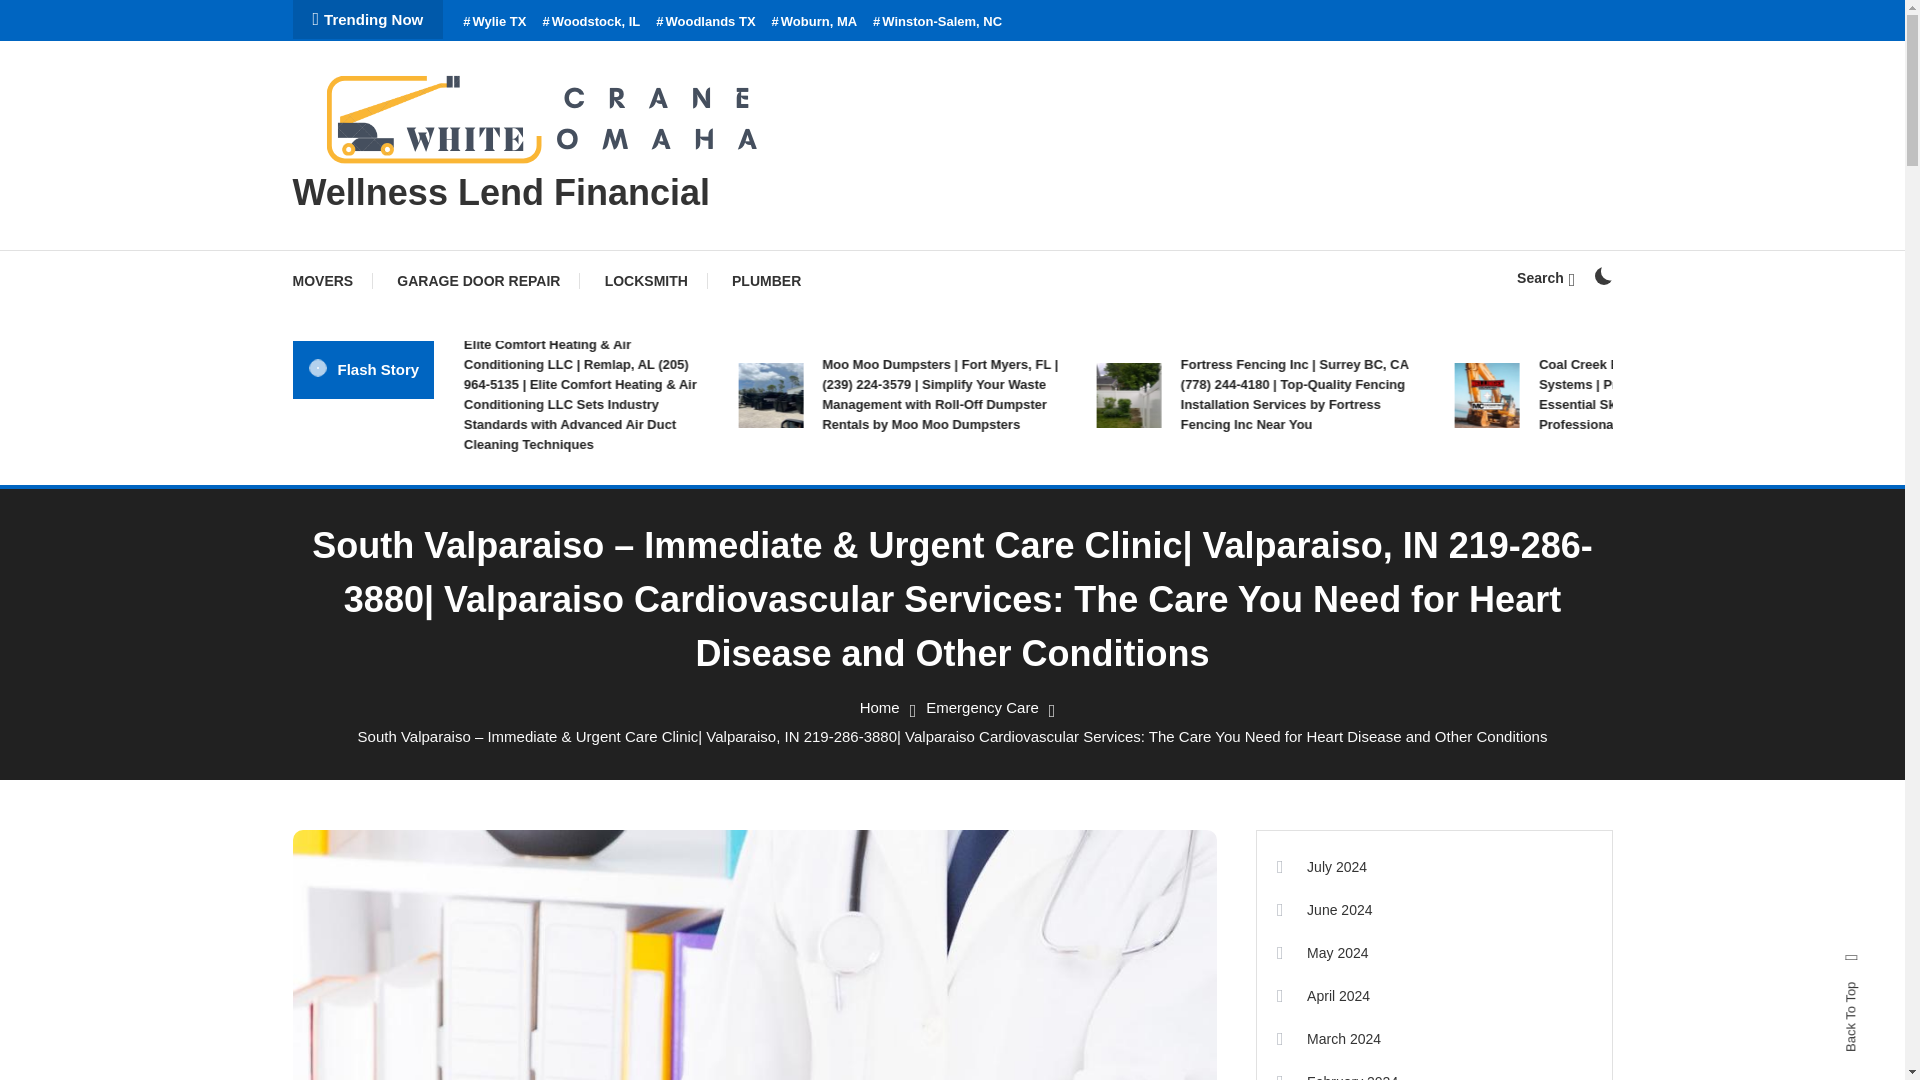 The width and height of the screenshot is (1920, 1080). Describe the element at coordinates (494, 22) in the screenshot. I see `Wylie TX` at that location.